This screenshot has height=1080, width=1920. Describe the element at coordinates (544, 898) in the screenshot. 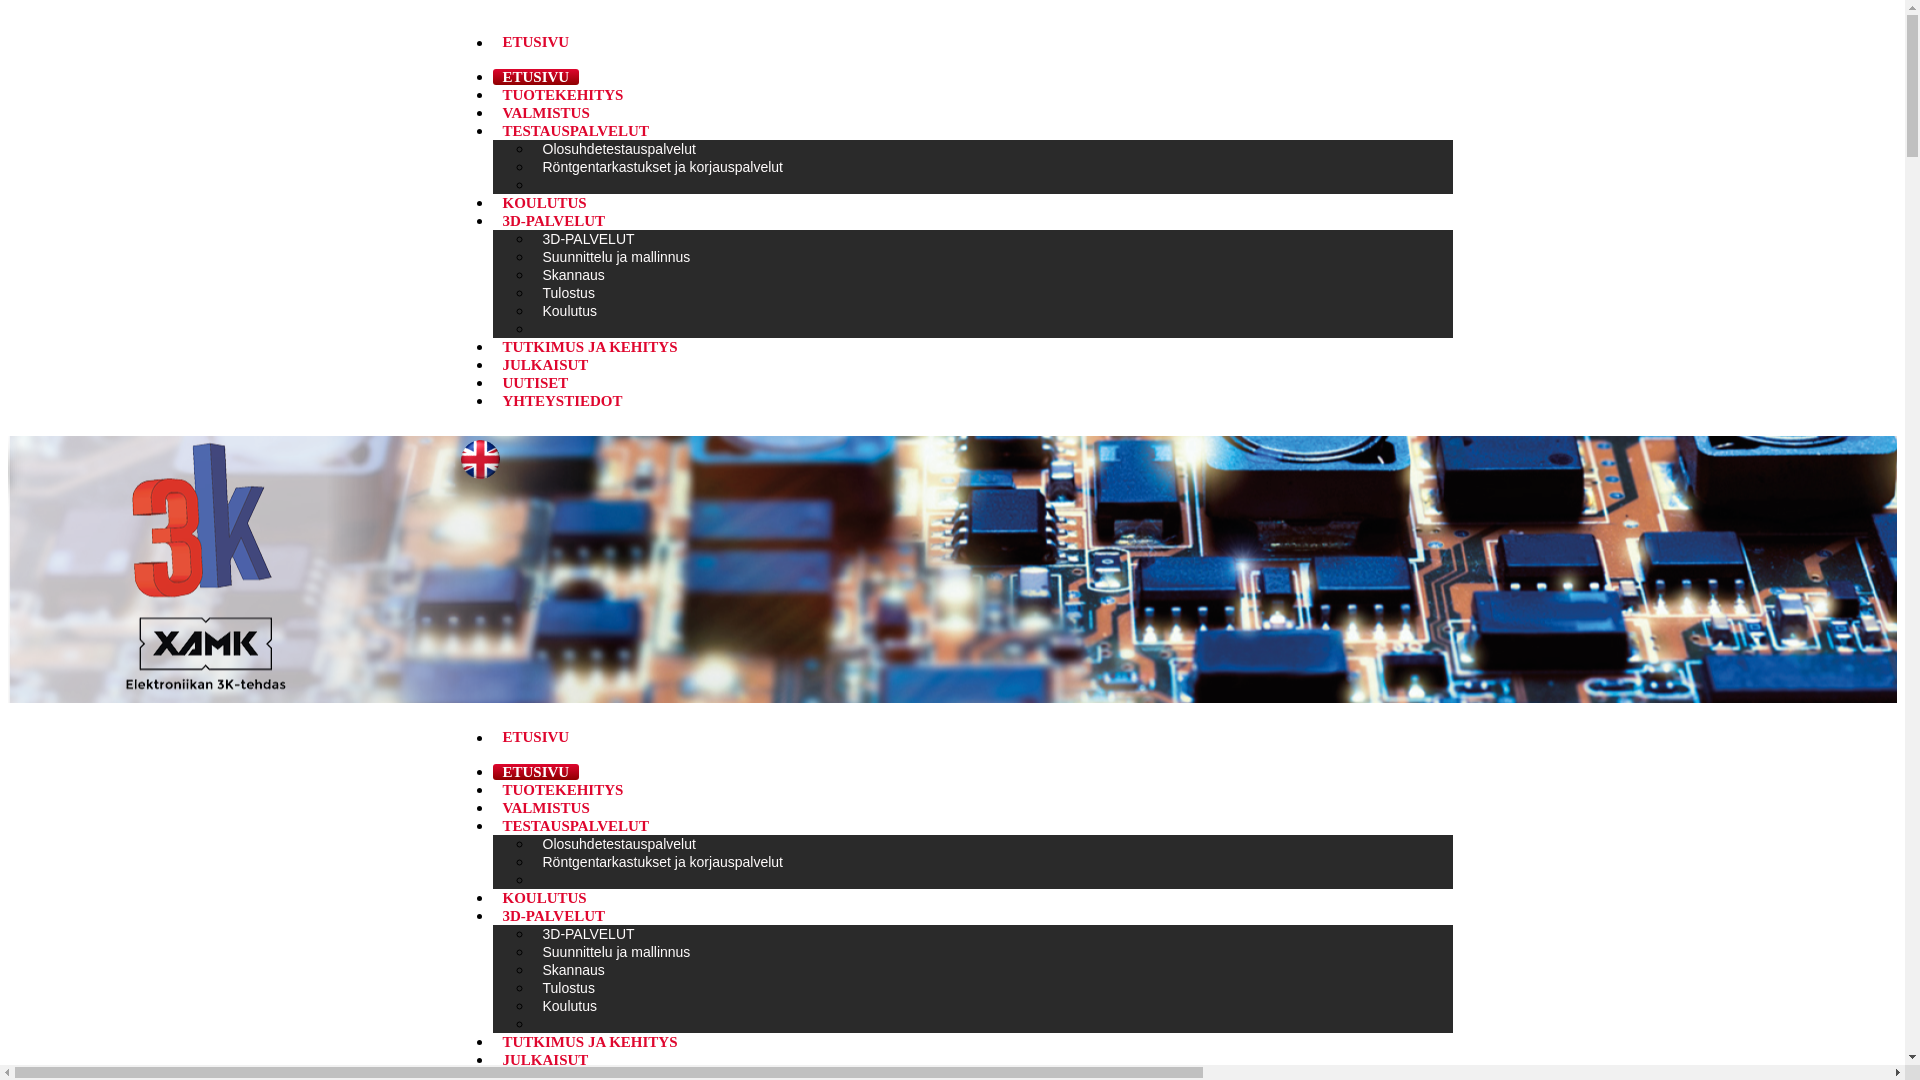

I see `KOULUTUS` at that location.